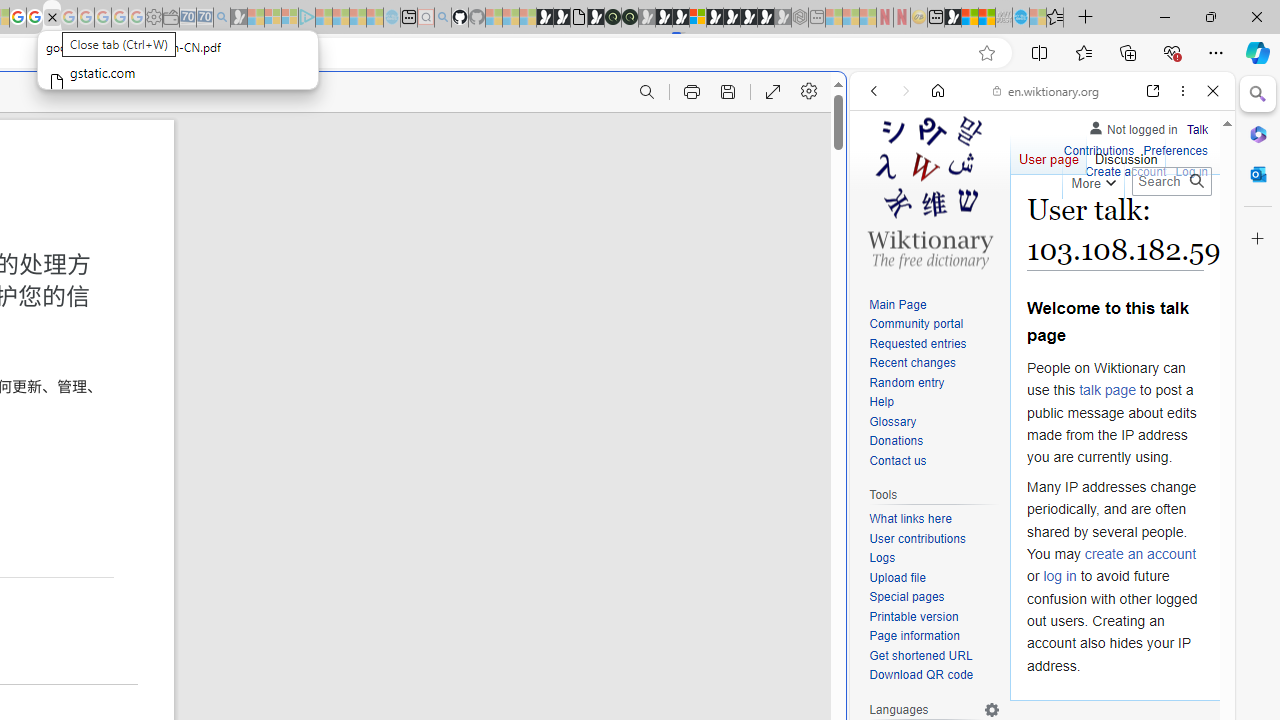 Image resolution: width=1280 pixels, height=720 pixels. Describe the element at coordinates (934, 616) in the screenshot. I see `Printable version` at that location.